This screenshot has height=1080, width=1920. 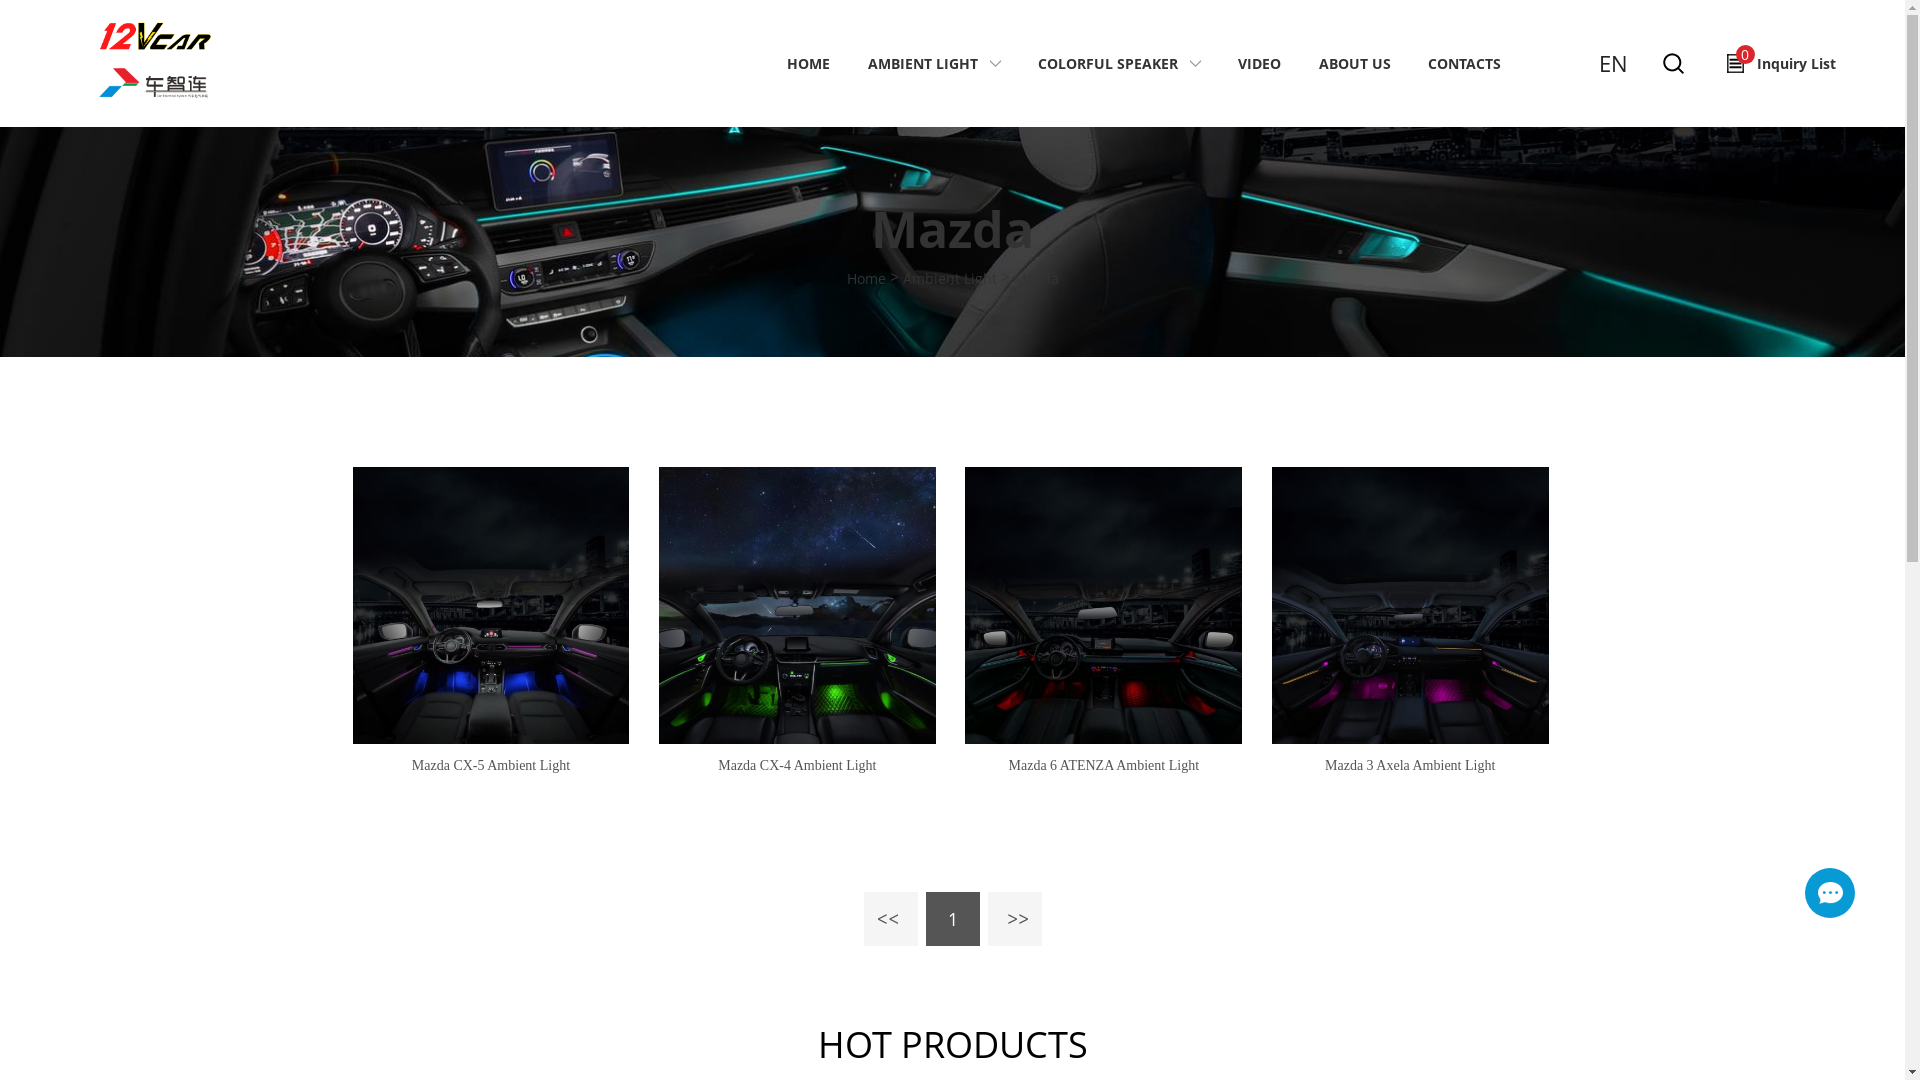 What do you see at coordinates (798, 778) in the screenshot?
I see `Mazda CX-4 Ambient Light` at bounding box center [798, 778].